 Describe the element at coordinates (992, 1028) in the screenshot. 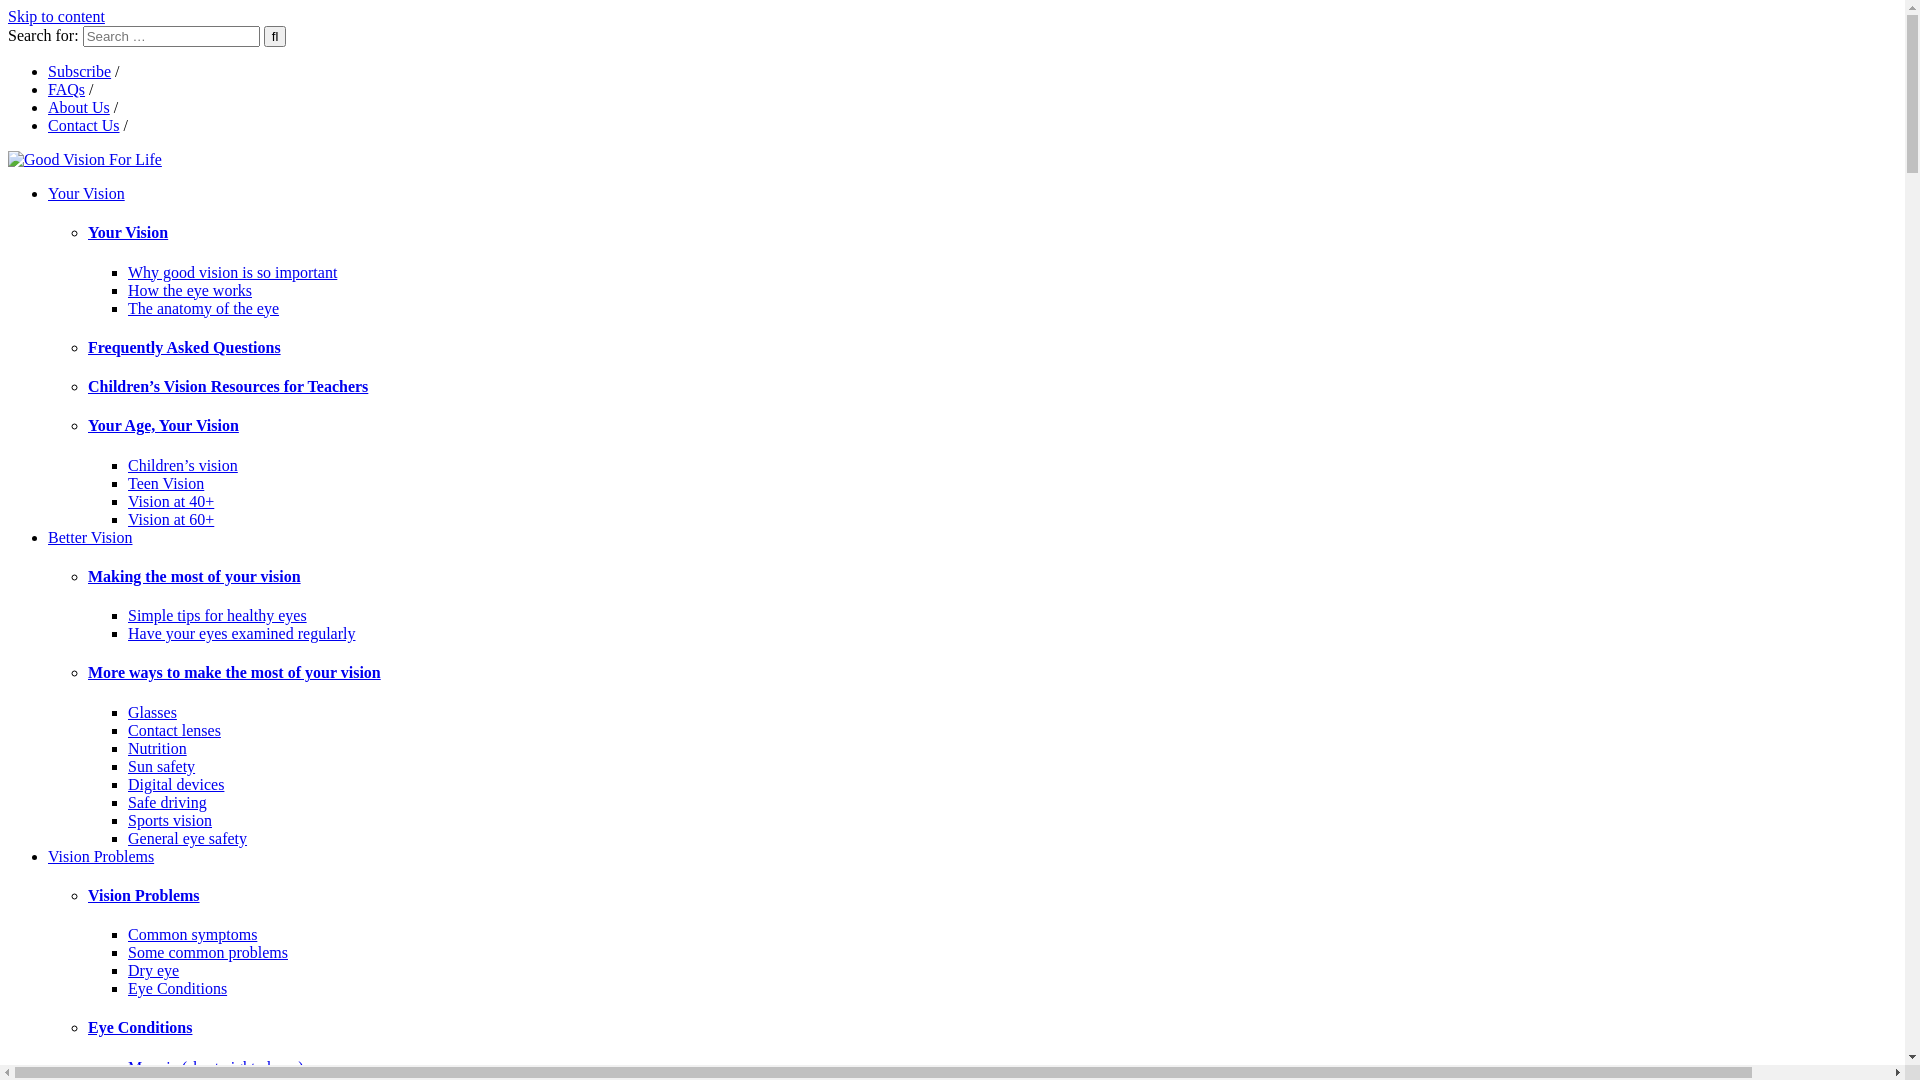

I see `Eye Conditions` at that location.